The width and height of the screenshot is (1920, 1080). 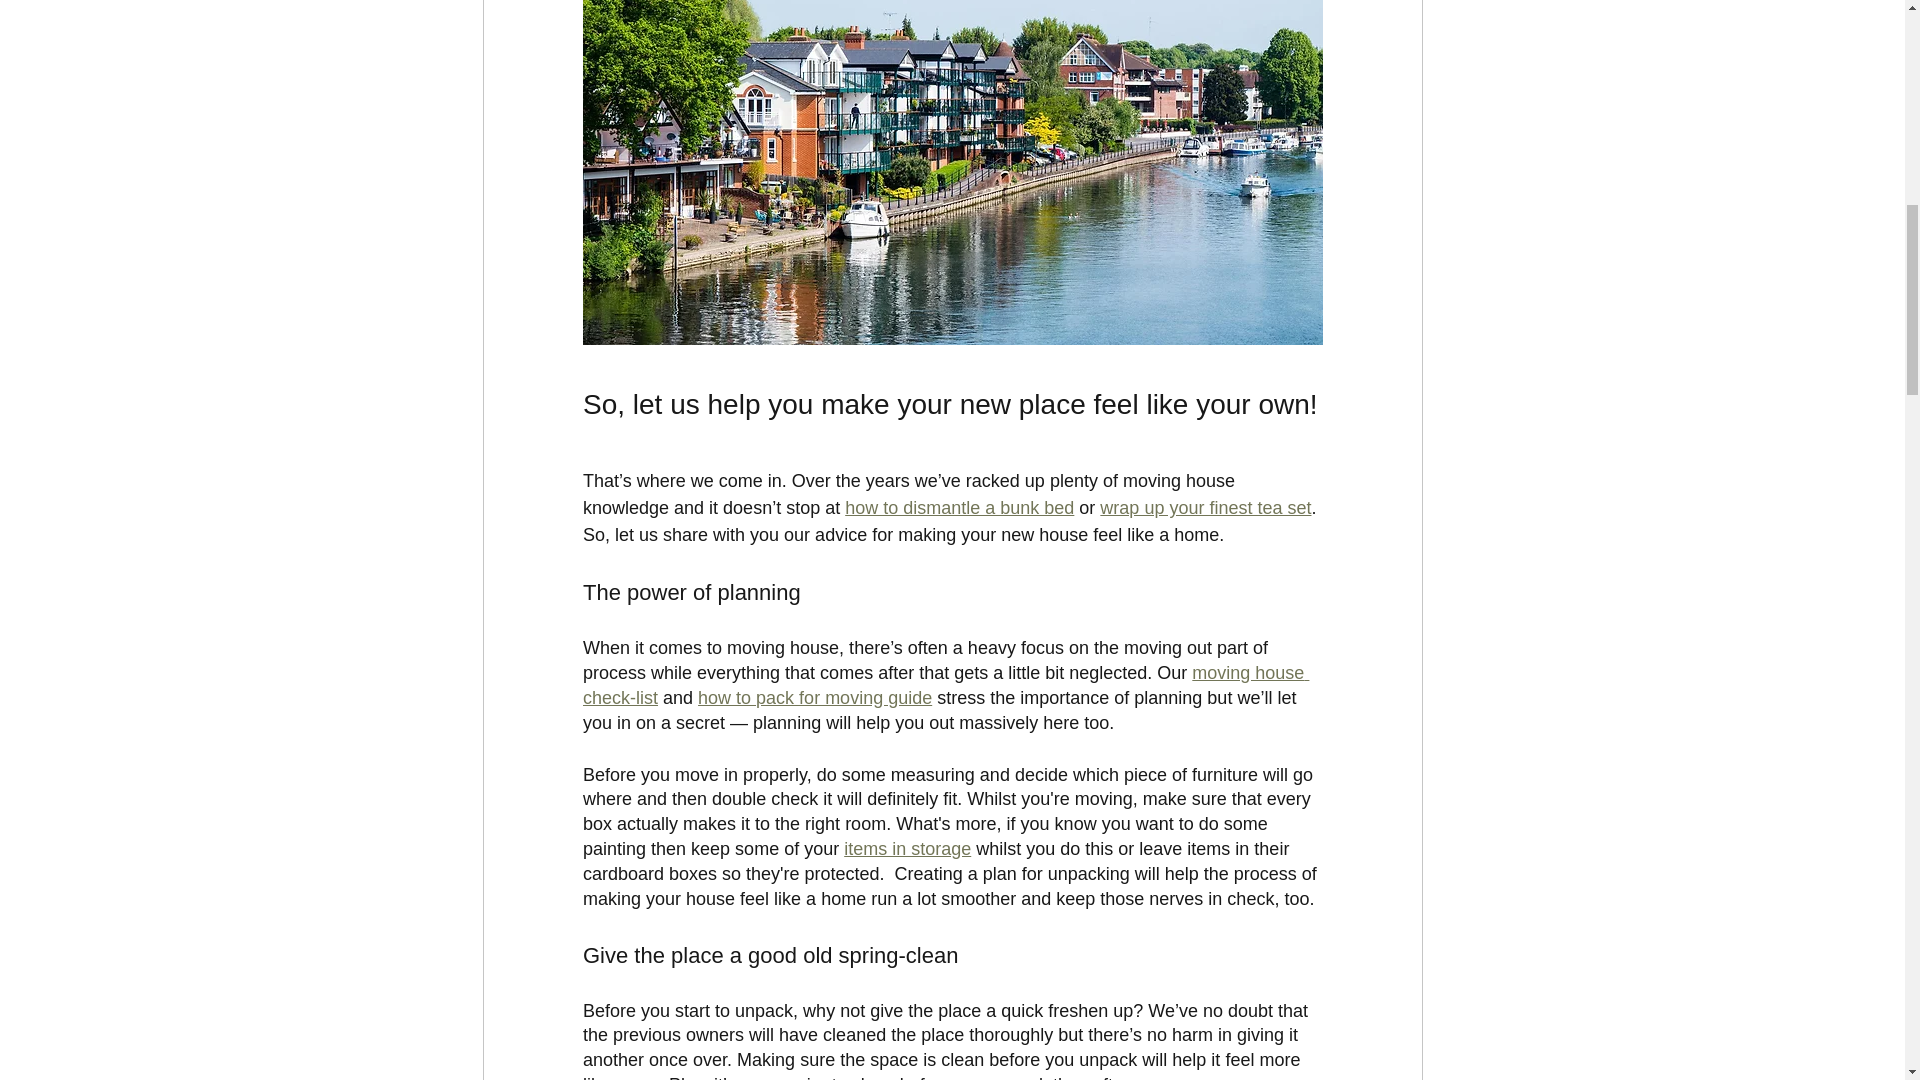 What do you see at coordinates (958, 508) in the screenshot?
I see `how to dismantle a bunk bed` at bounding box center [958, 508].